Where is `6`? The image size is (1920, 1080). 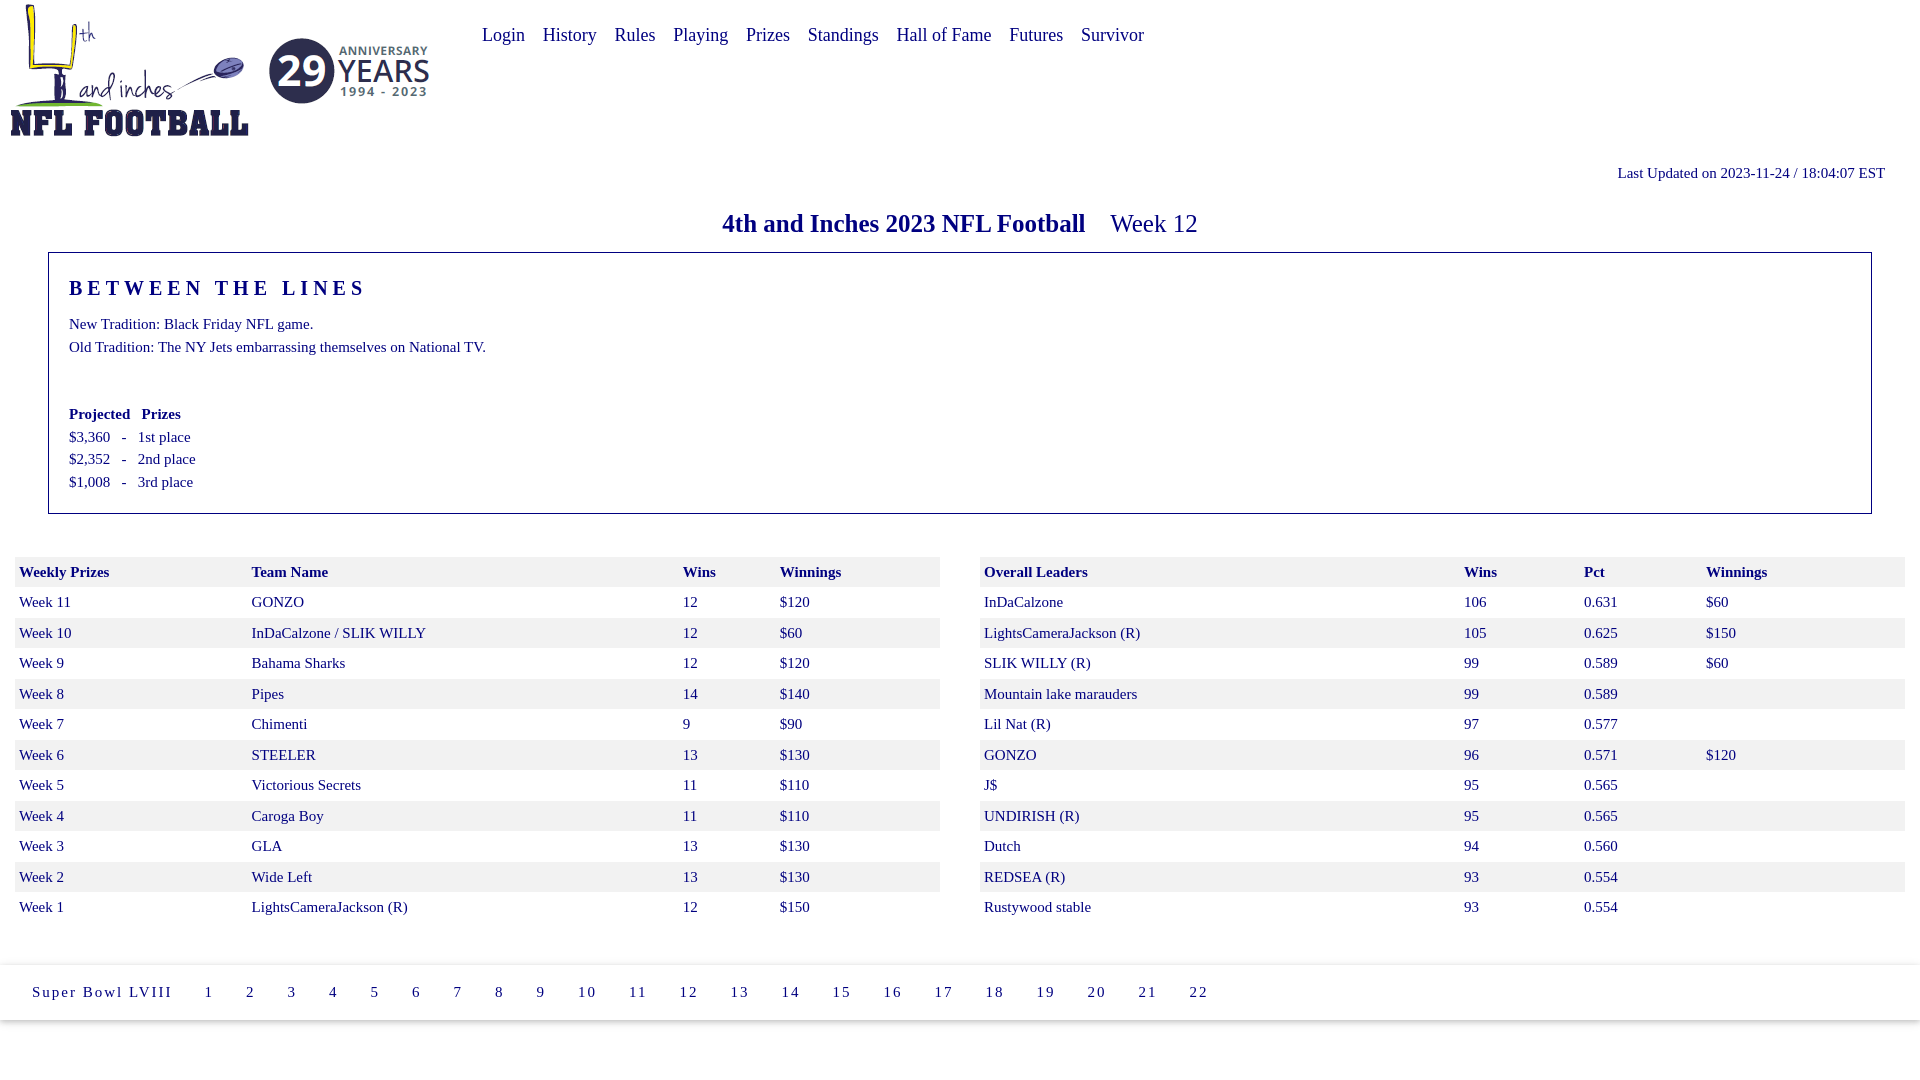
6 is located at coordinates (417, 992).